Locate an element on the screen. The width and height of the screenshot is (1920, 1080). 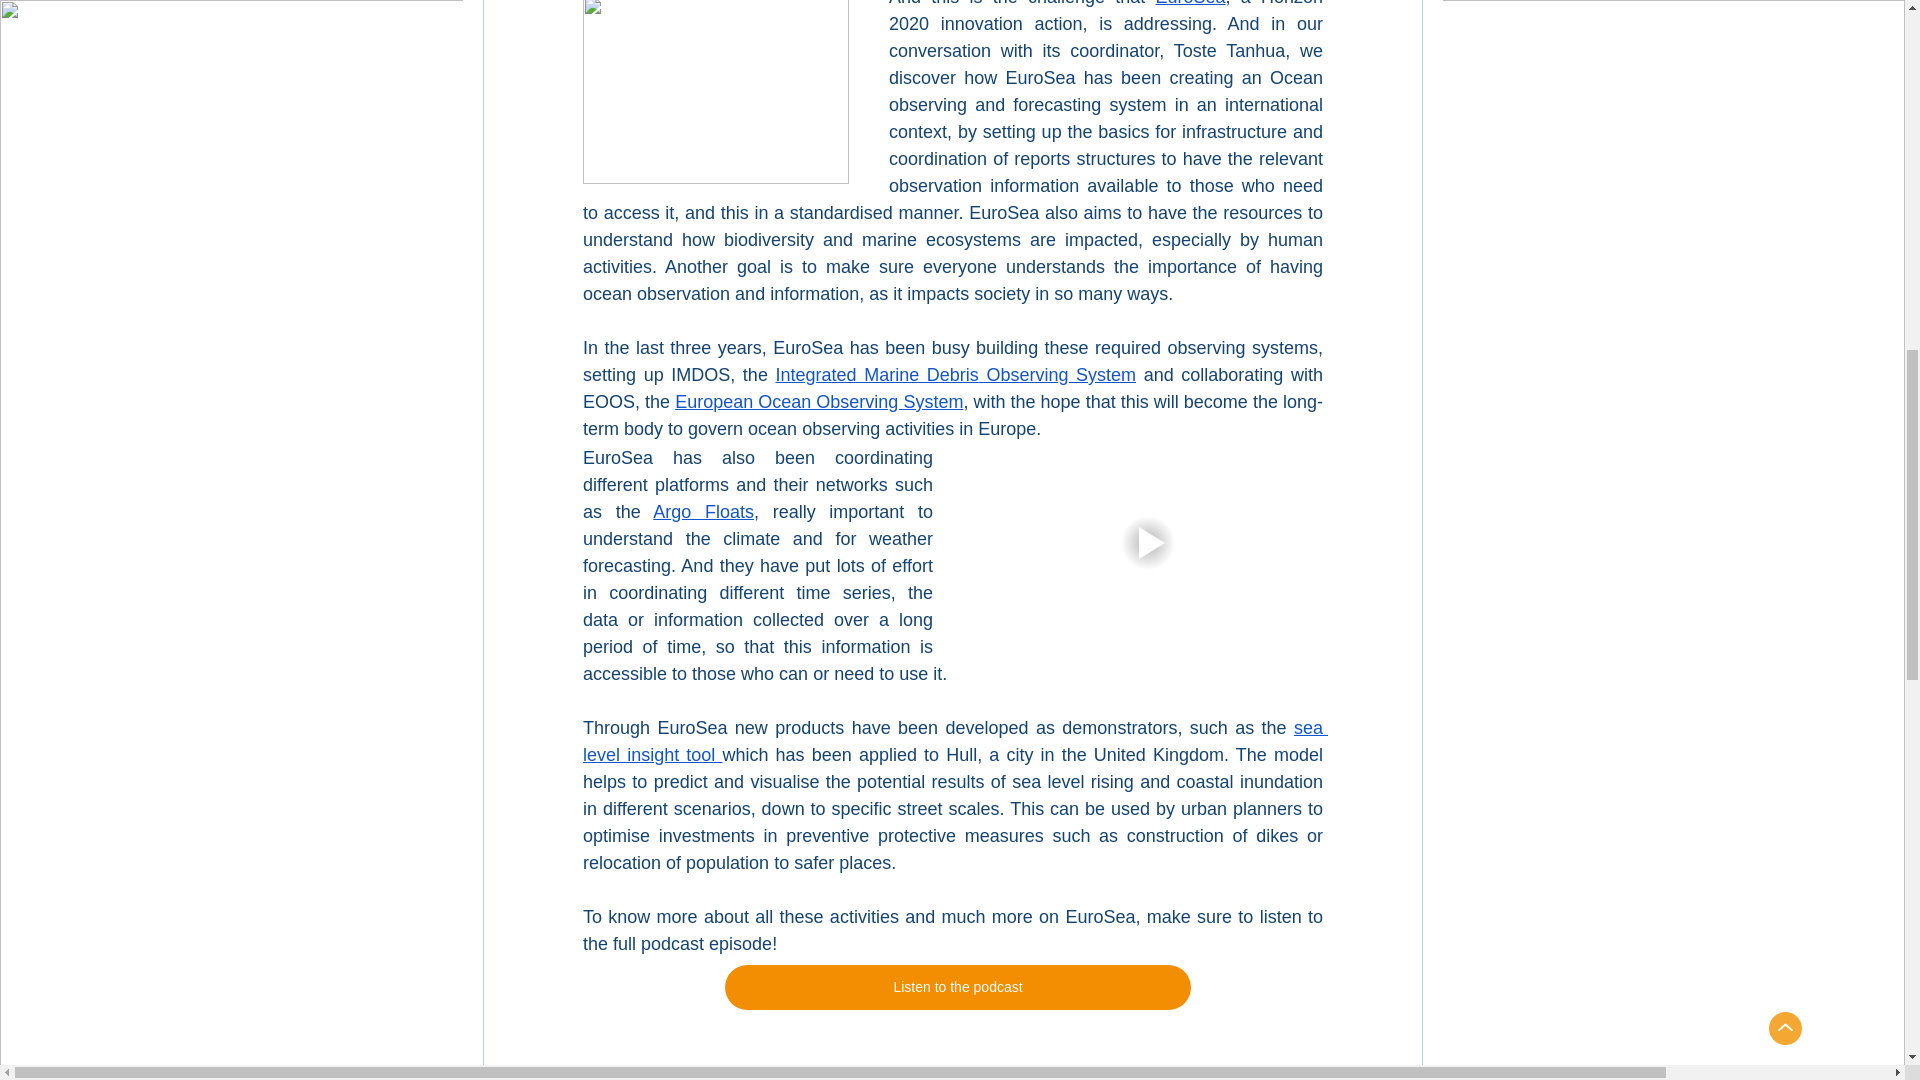
Listen to the podcast is located at coordinates (956, 987).